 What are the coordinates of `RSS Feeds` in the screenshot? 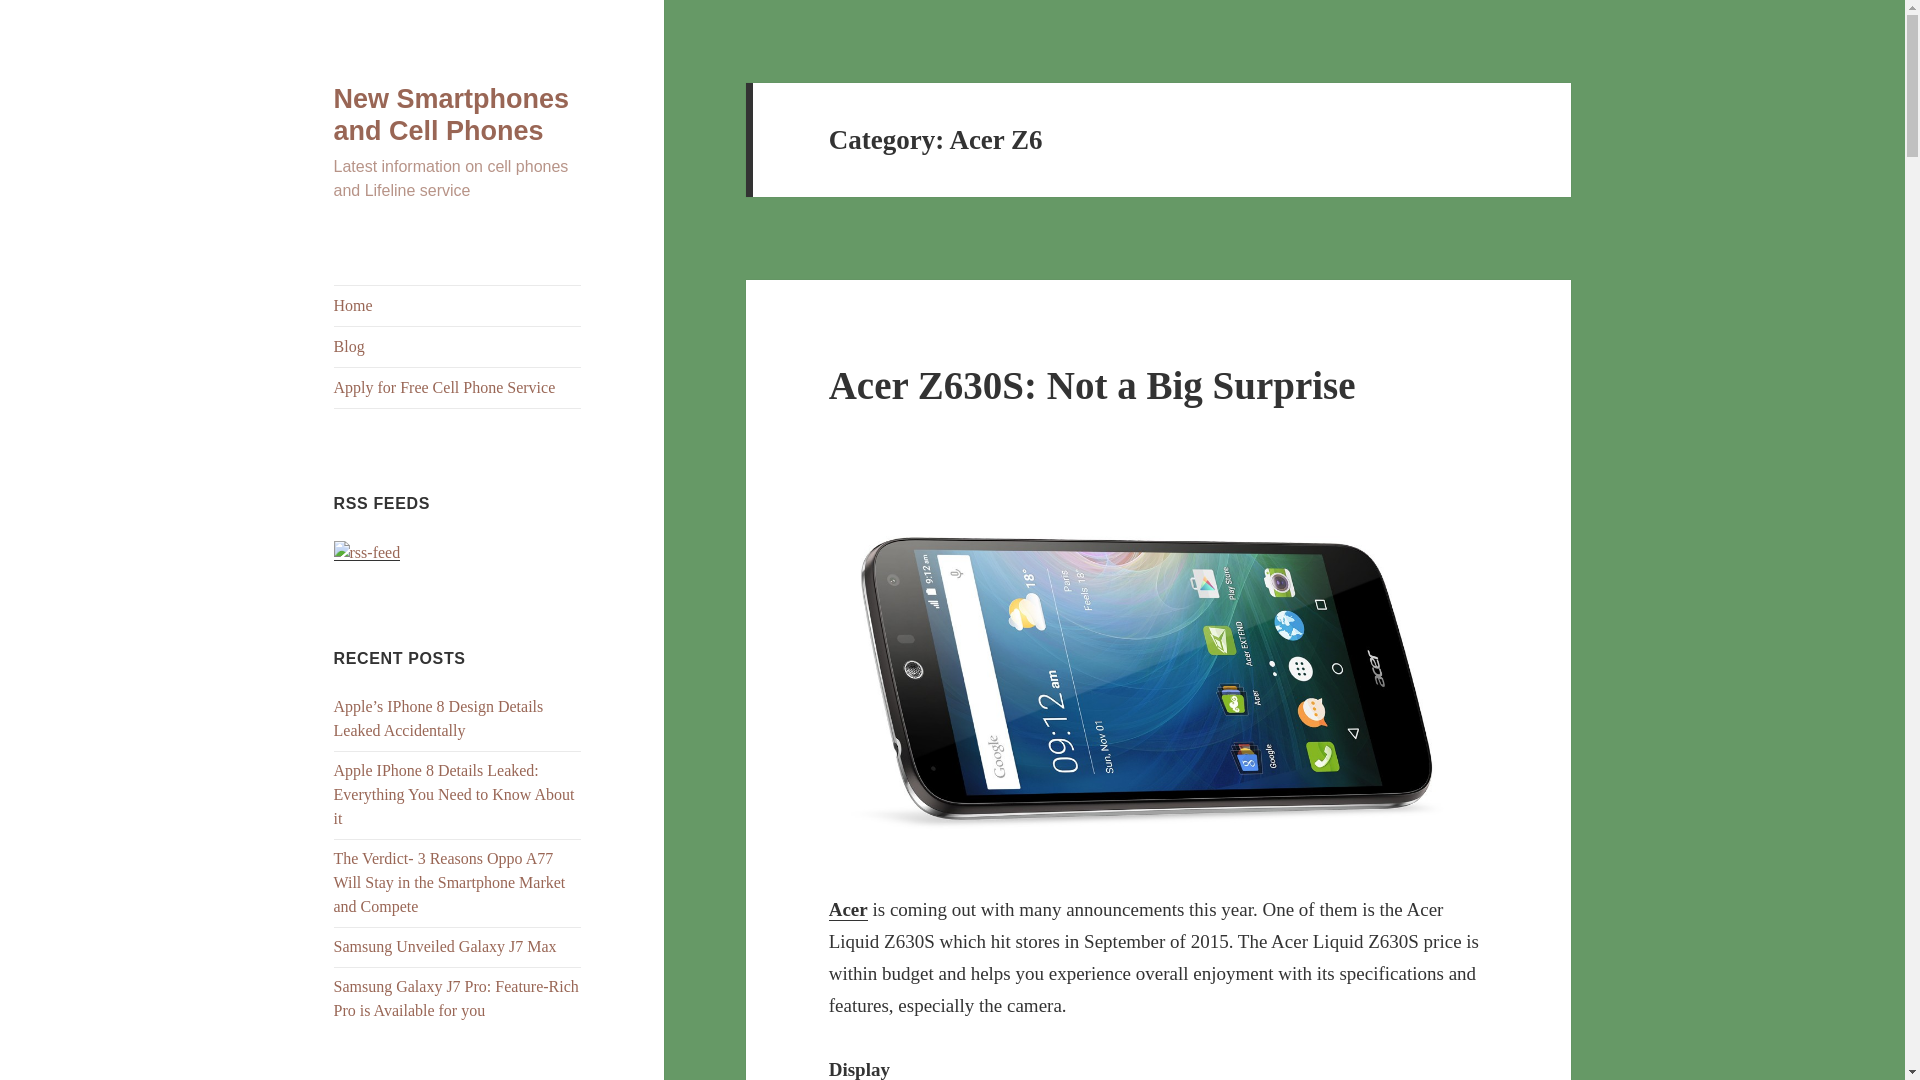 It's located at (368, 552).